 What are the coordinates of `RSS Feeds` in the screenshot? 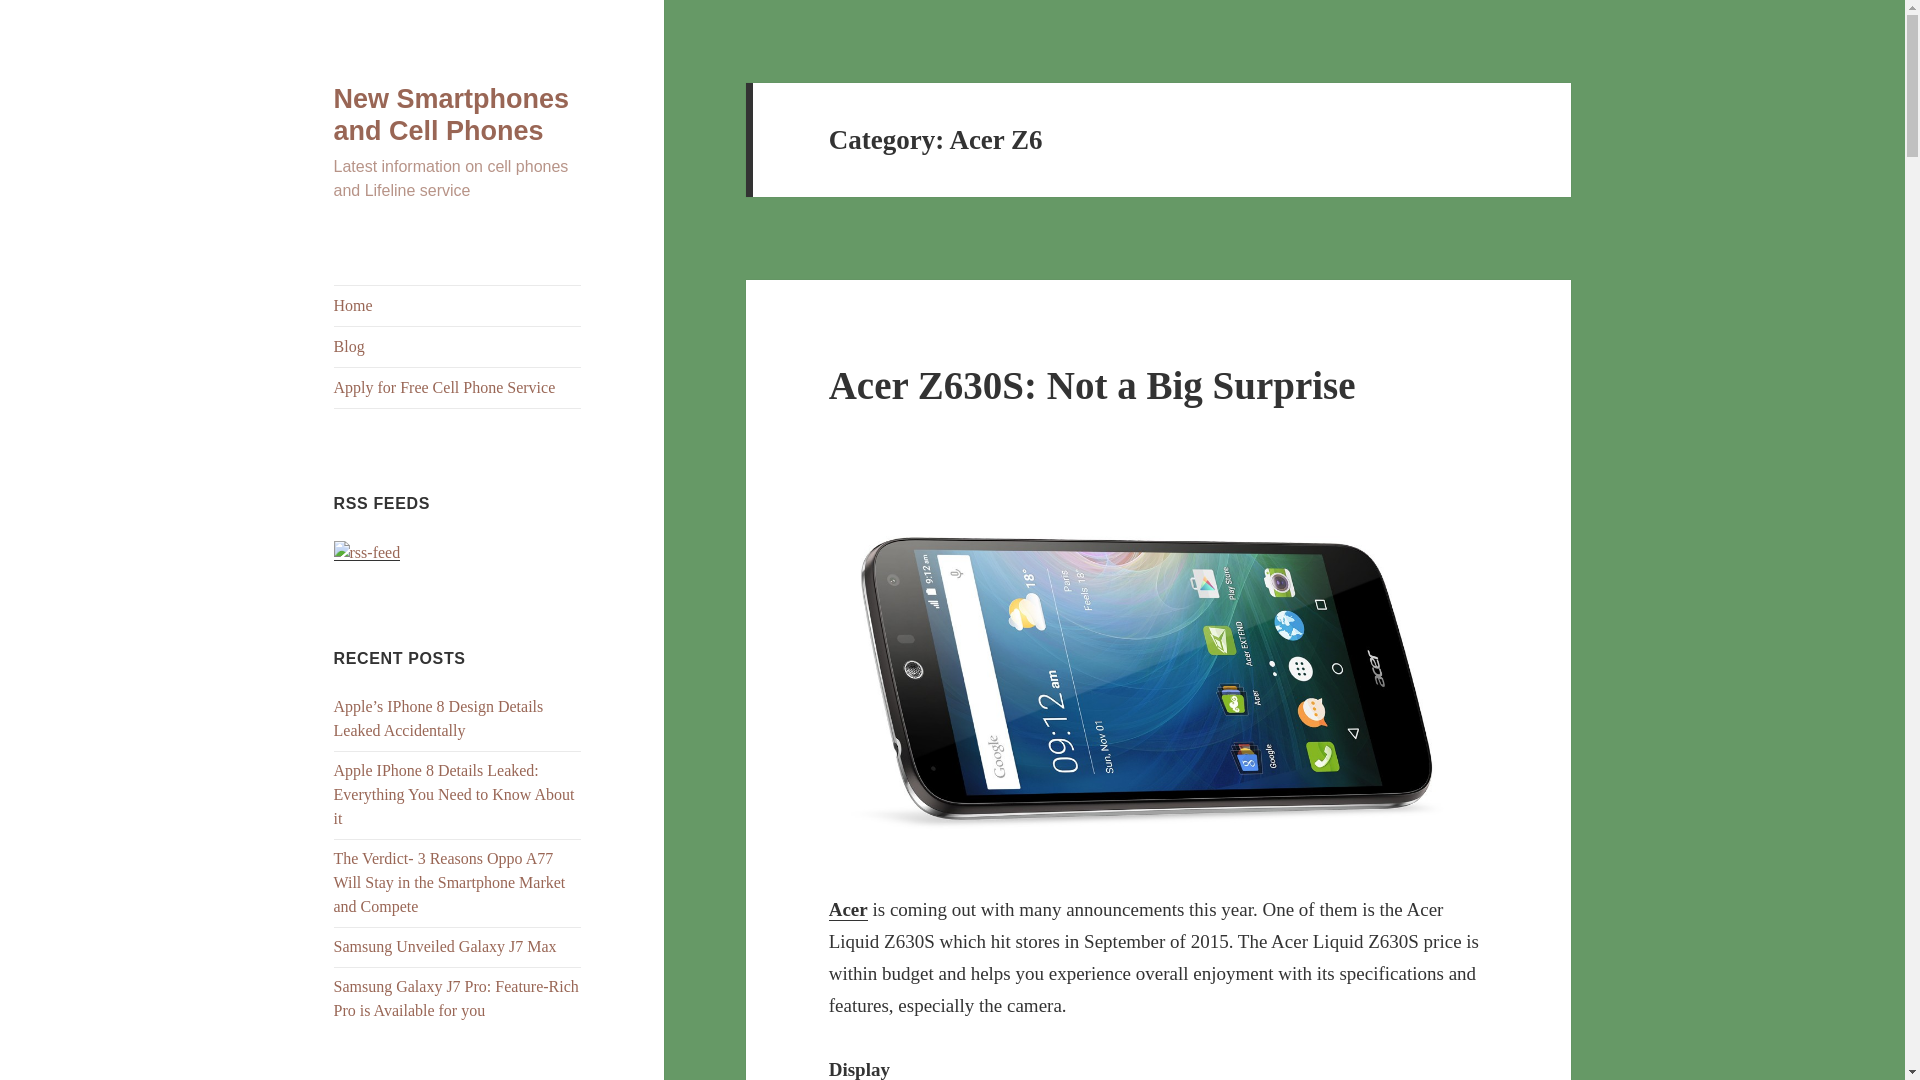 It's located at (368, 552).